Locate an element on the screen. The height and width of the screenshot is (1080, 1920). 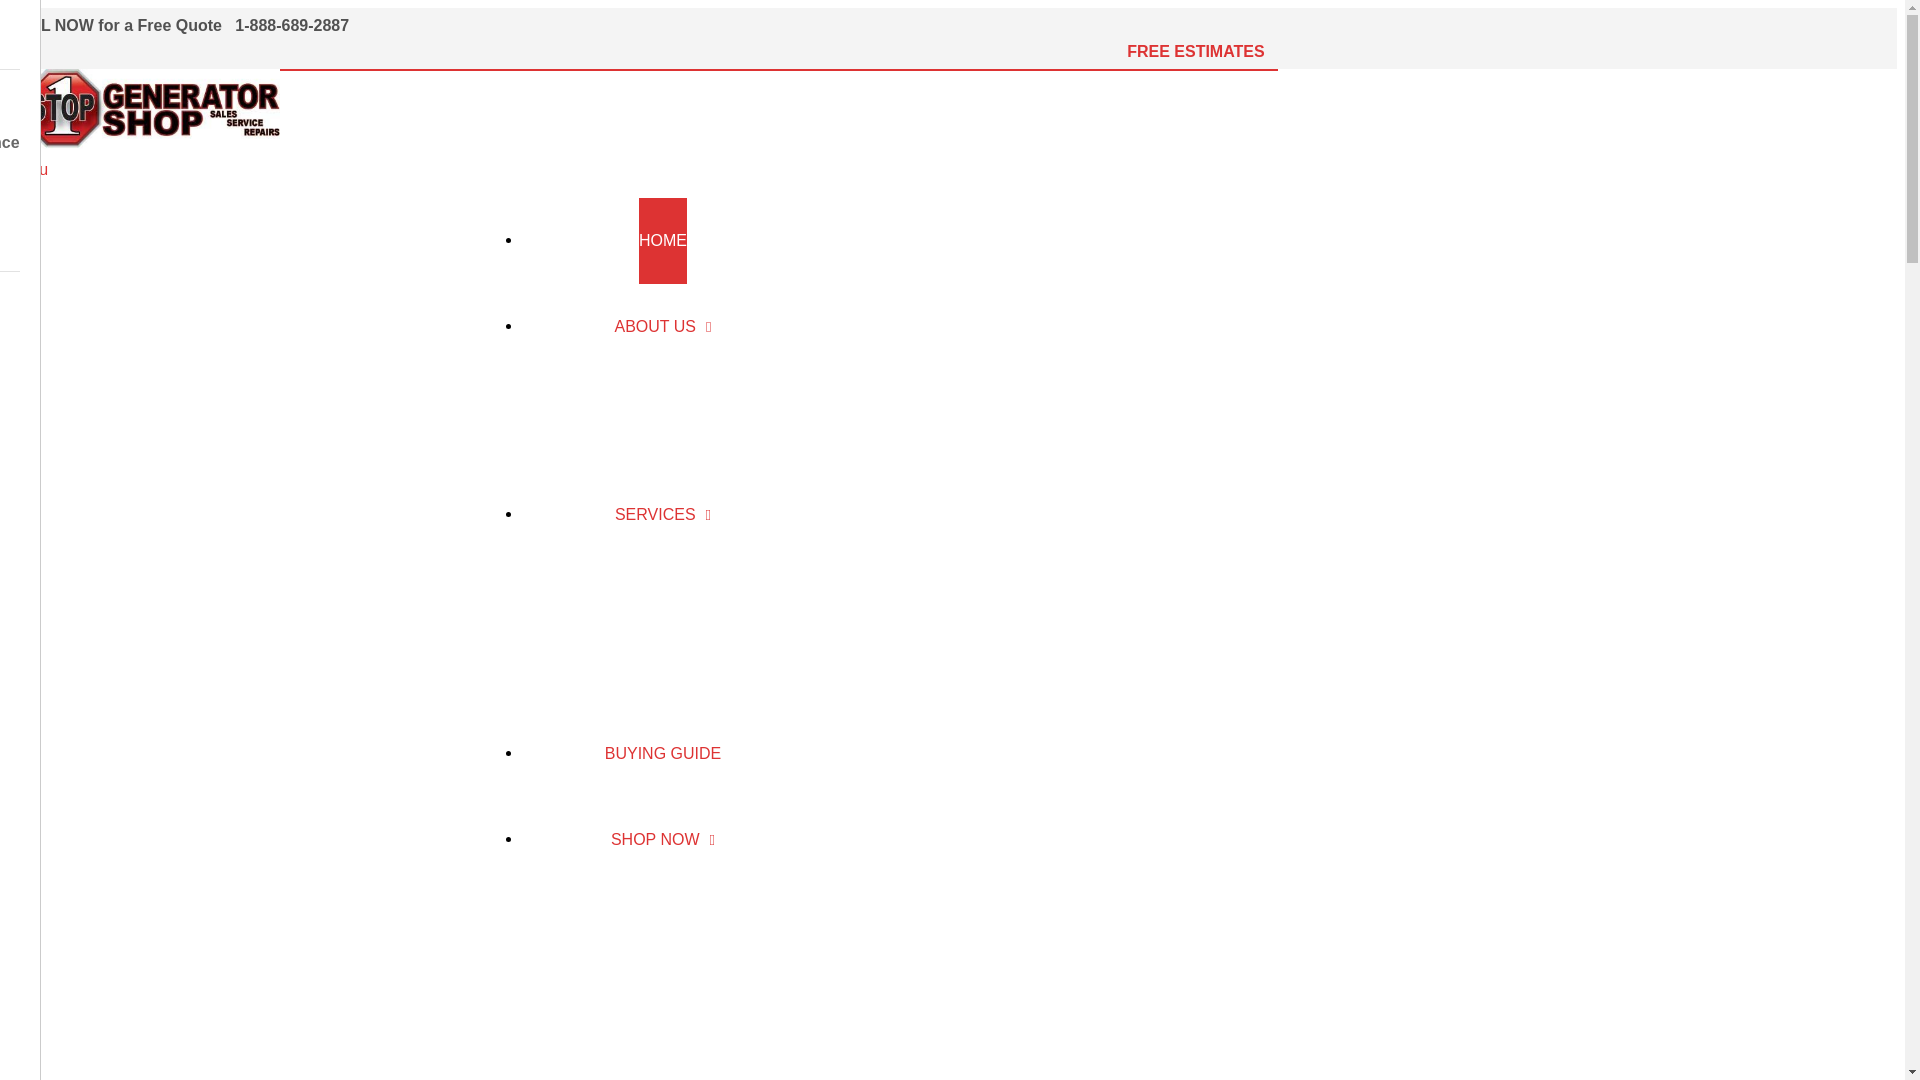
BUYING GUIDE is located at coordinates (663, 754).